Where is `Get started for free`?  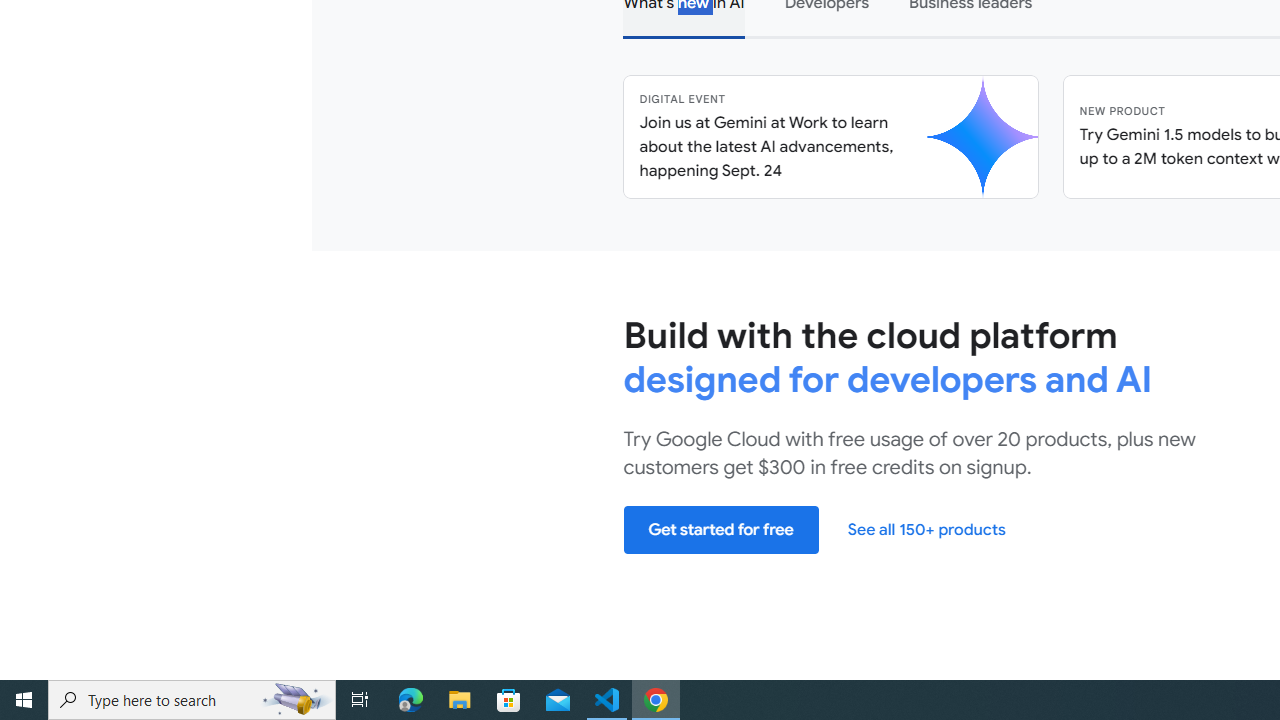
Get started for free is located at coordinates (721, 528).